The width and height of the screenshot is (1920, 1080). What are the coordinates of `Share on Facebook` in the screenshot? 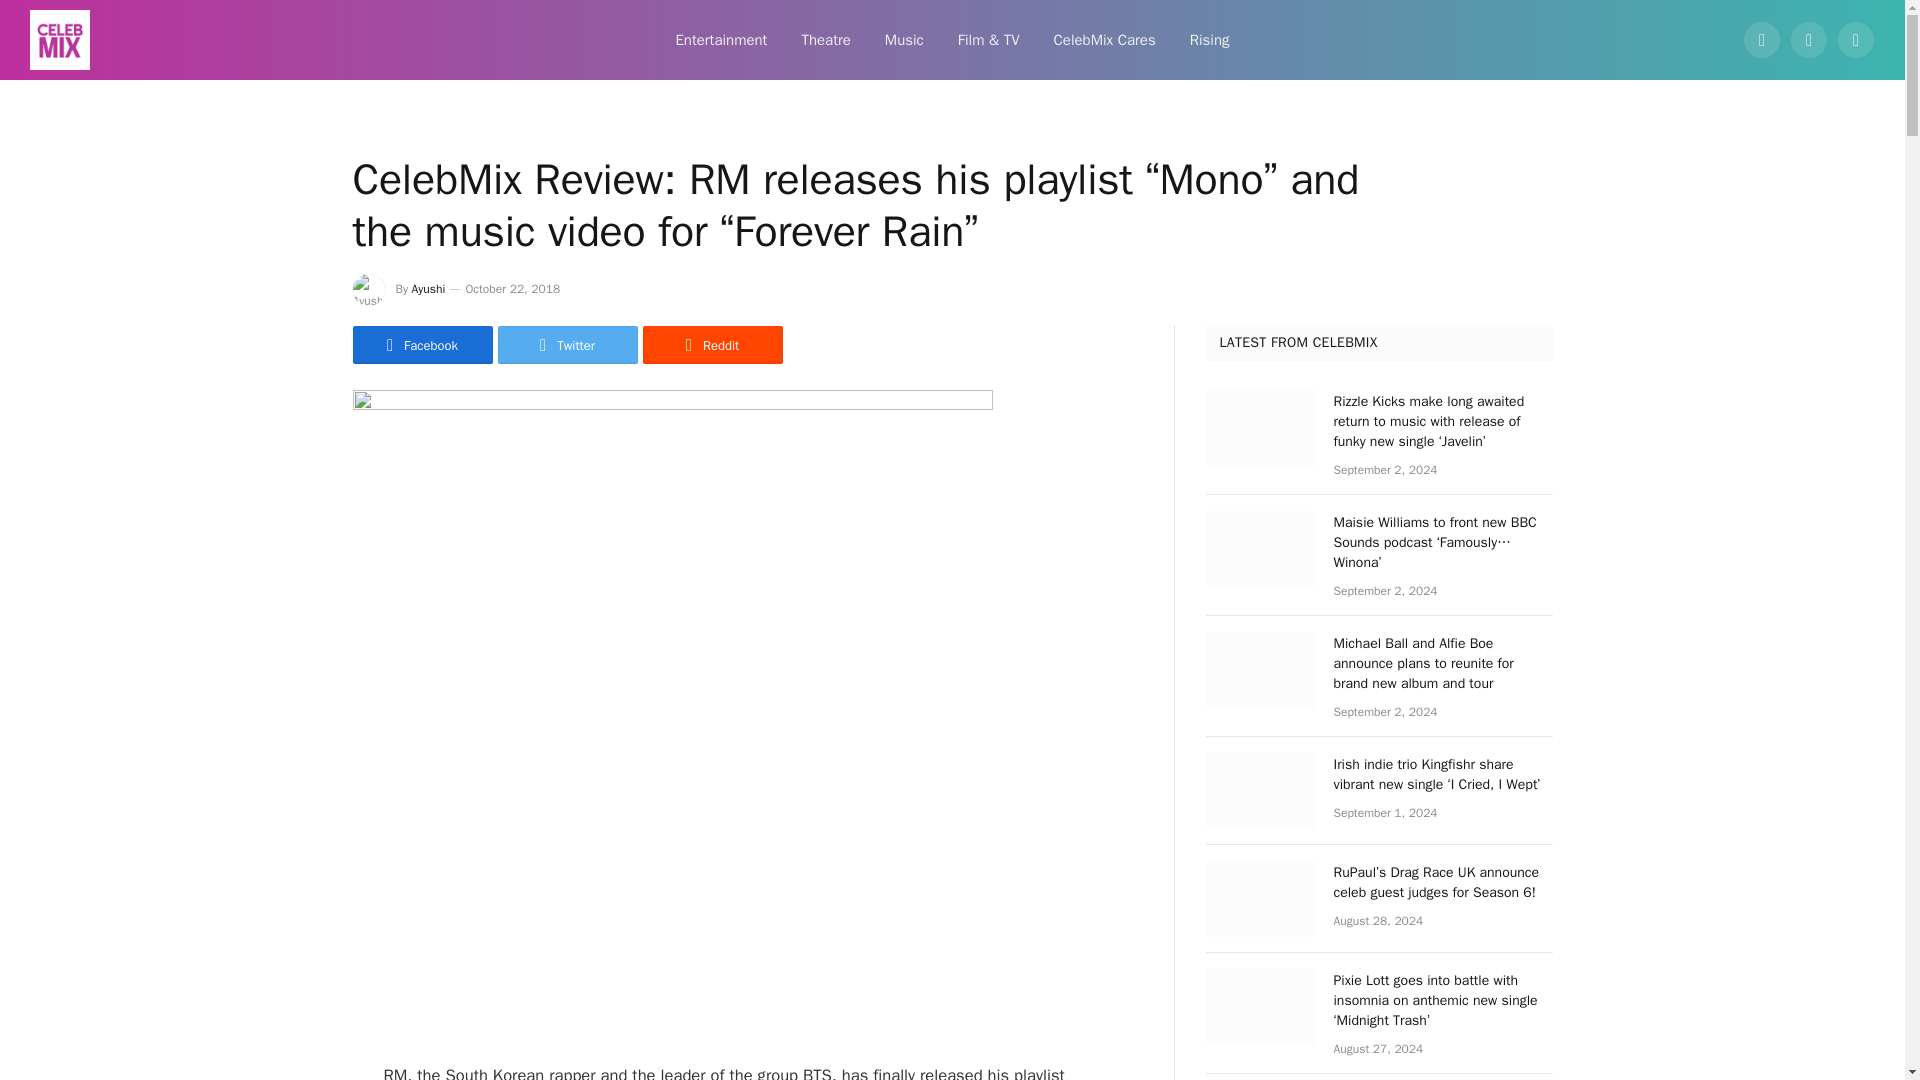 It's located at (421, 344).